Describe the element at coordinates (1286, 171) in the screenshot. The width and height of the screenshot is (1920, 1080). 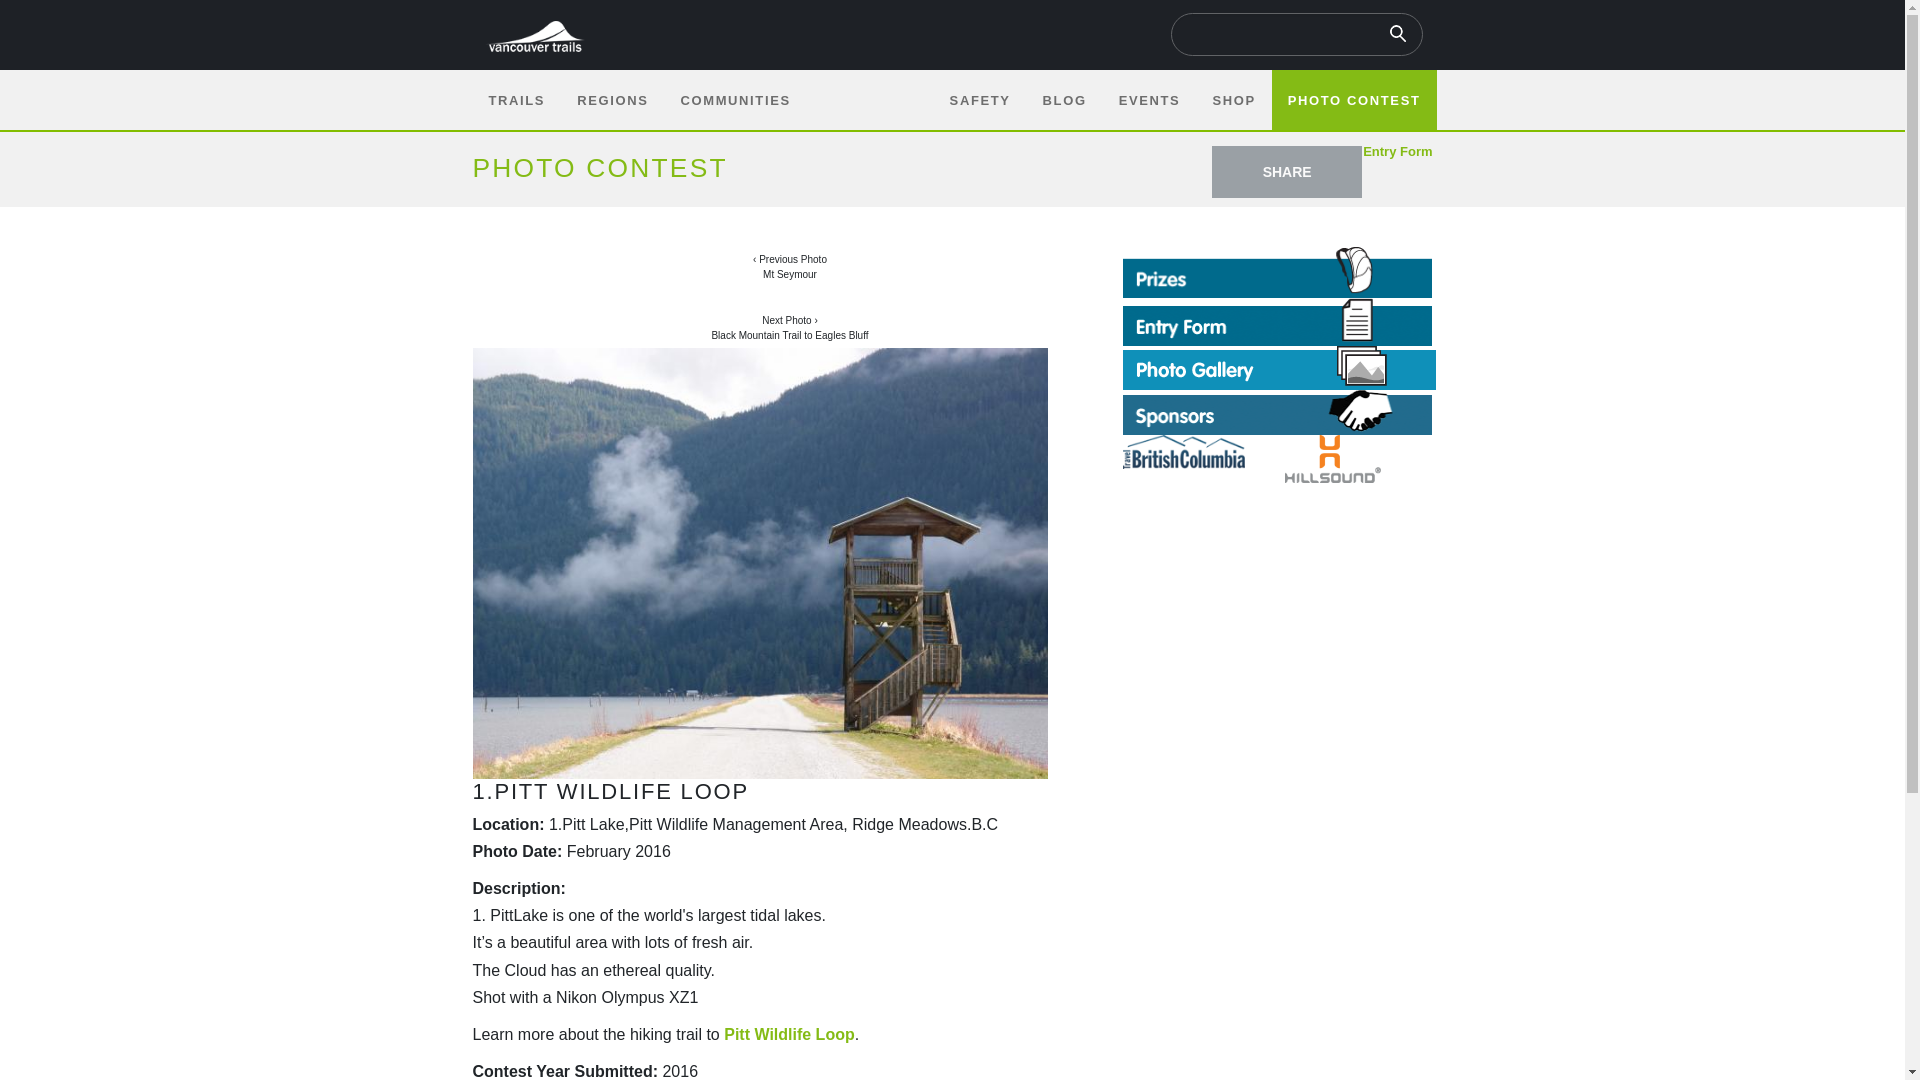
I see `SHARE` at that location.